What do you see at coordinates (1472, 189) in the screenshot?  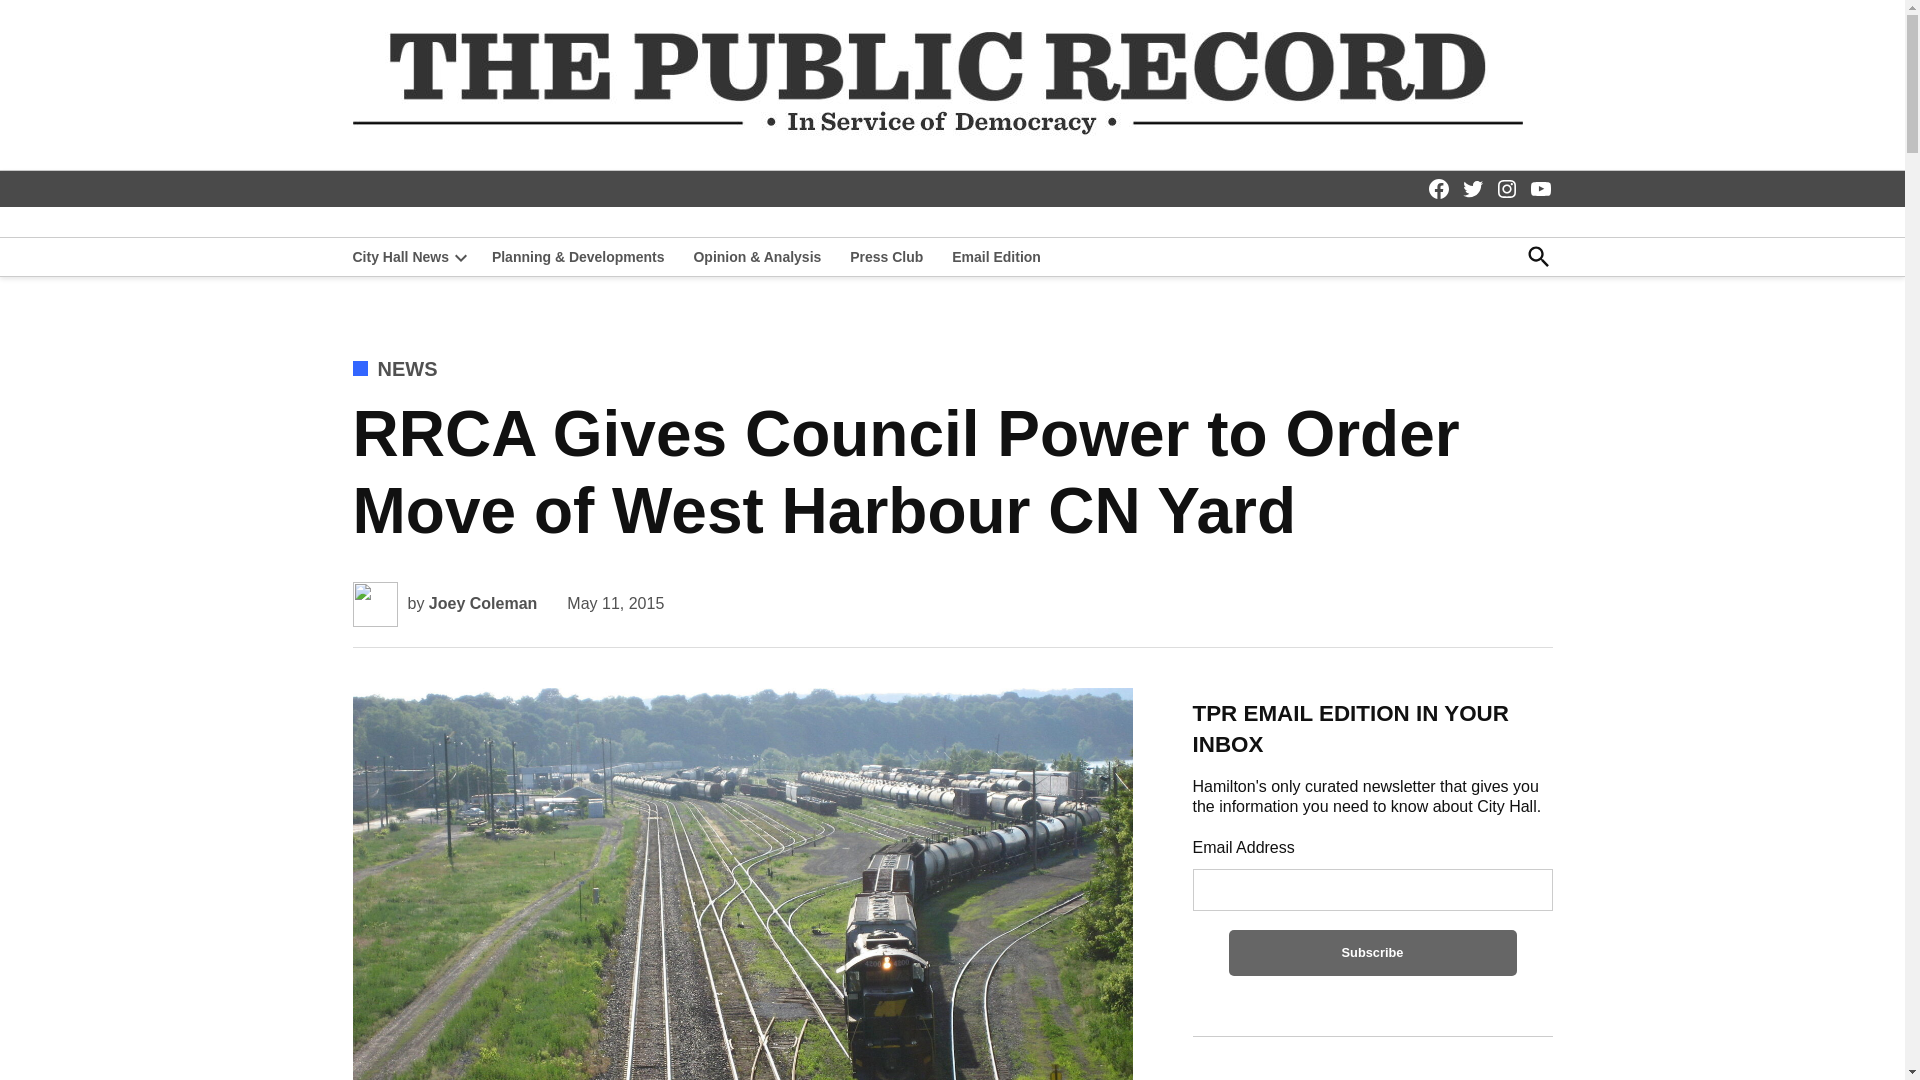 I see `Twitter` at bounding box center [1472, 189].